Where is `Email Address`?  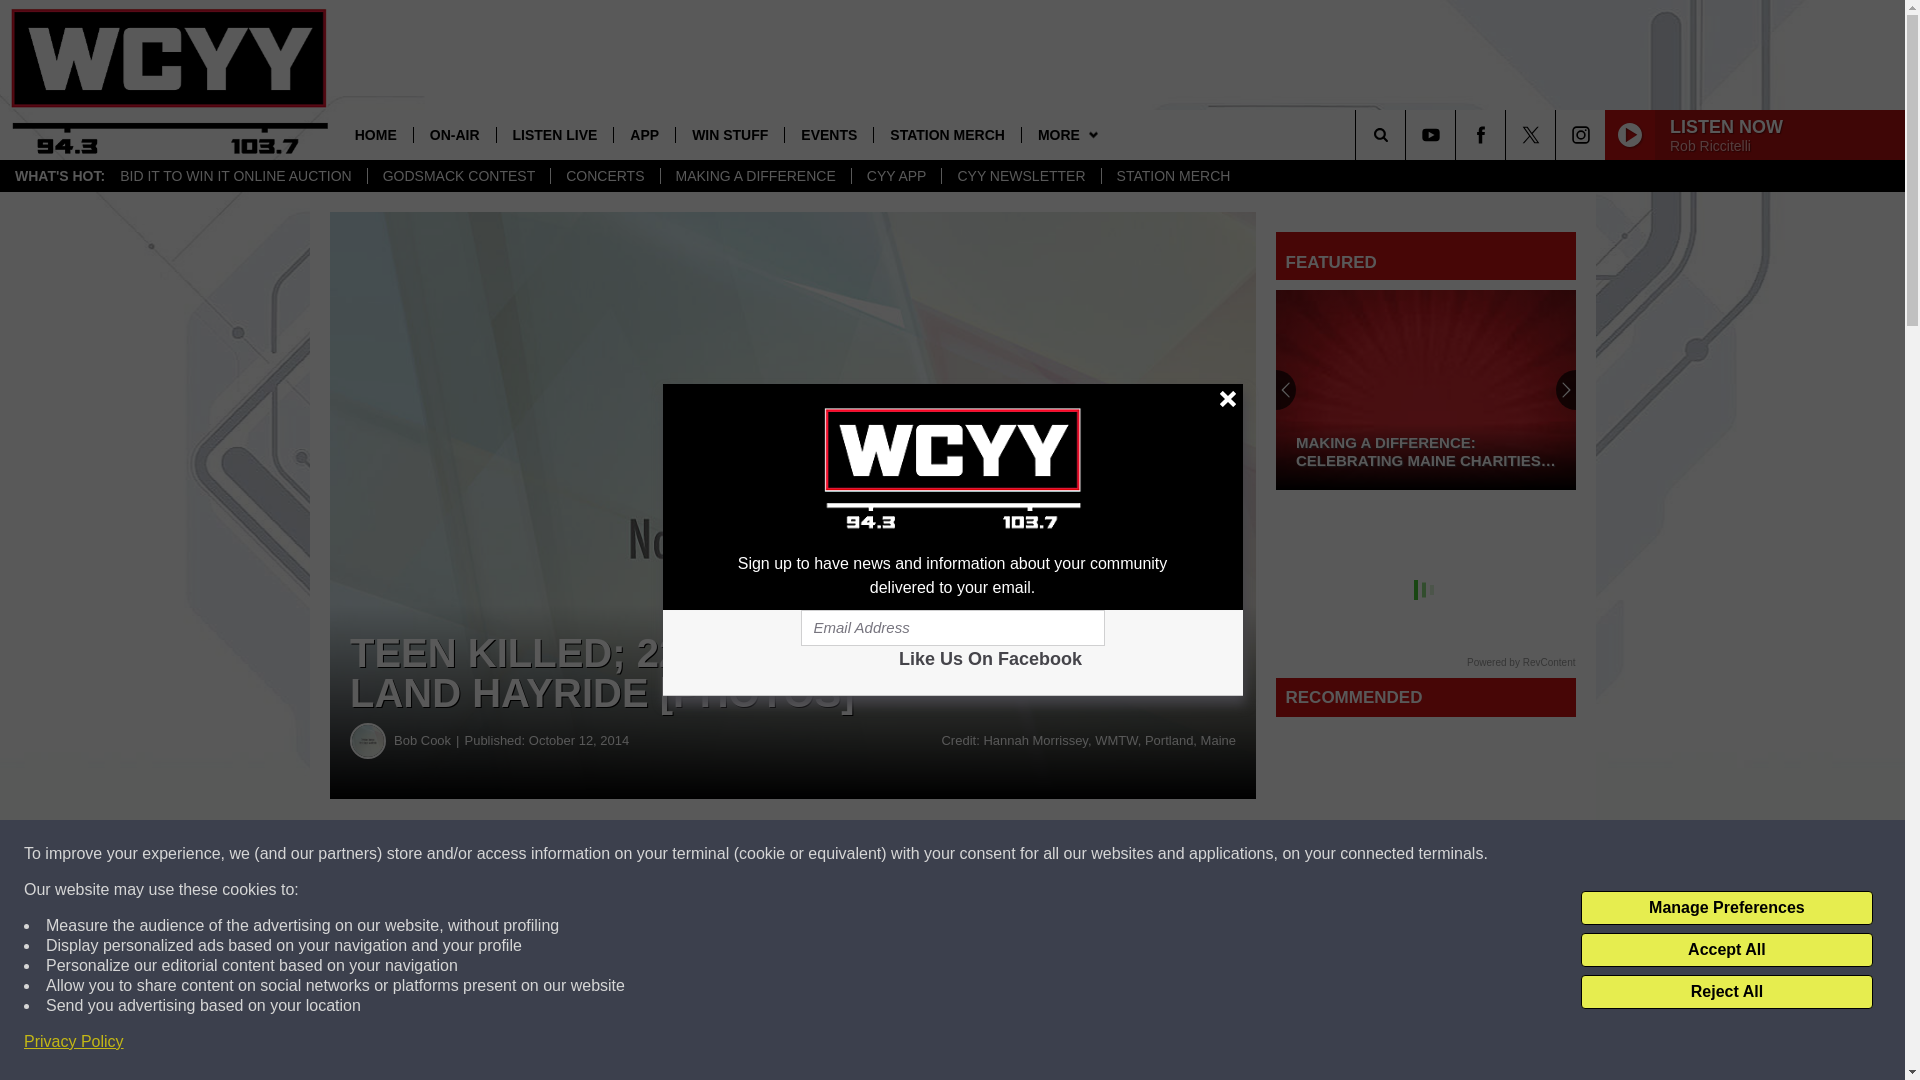
Email Address is located at coordinates (952, 628).